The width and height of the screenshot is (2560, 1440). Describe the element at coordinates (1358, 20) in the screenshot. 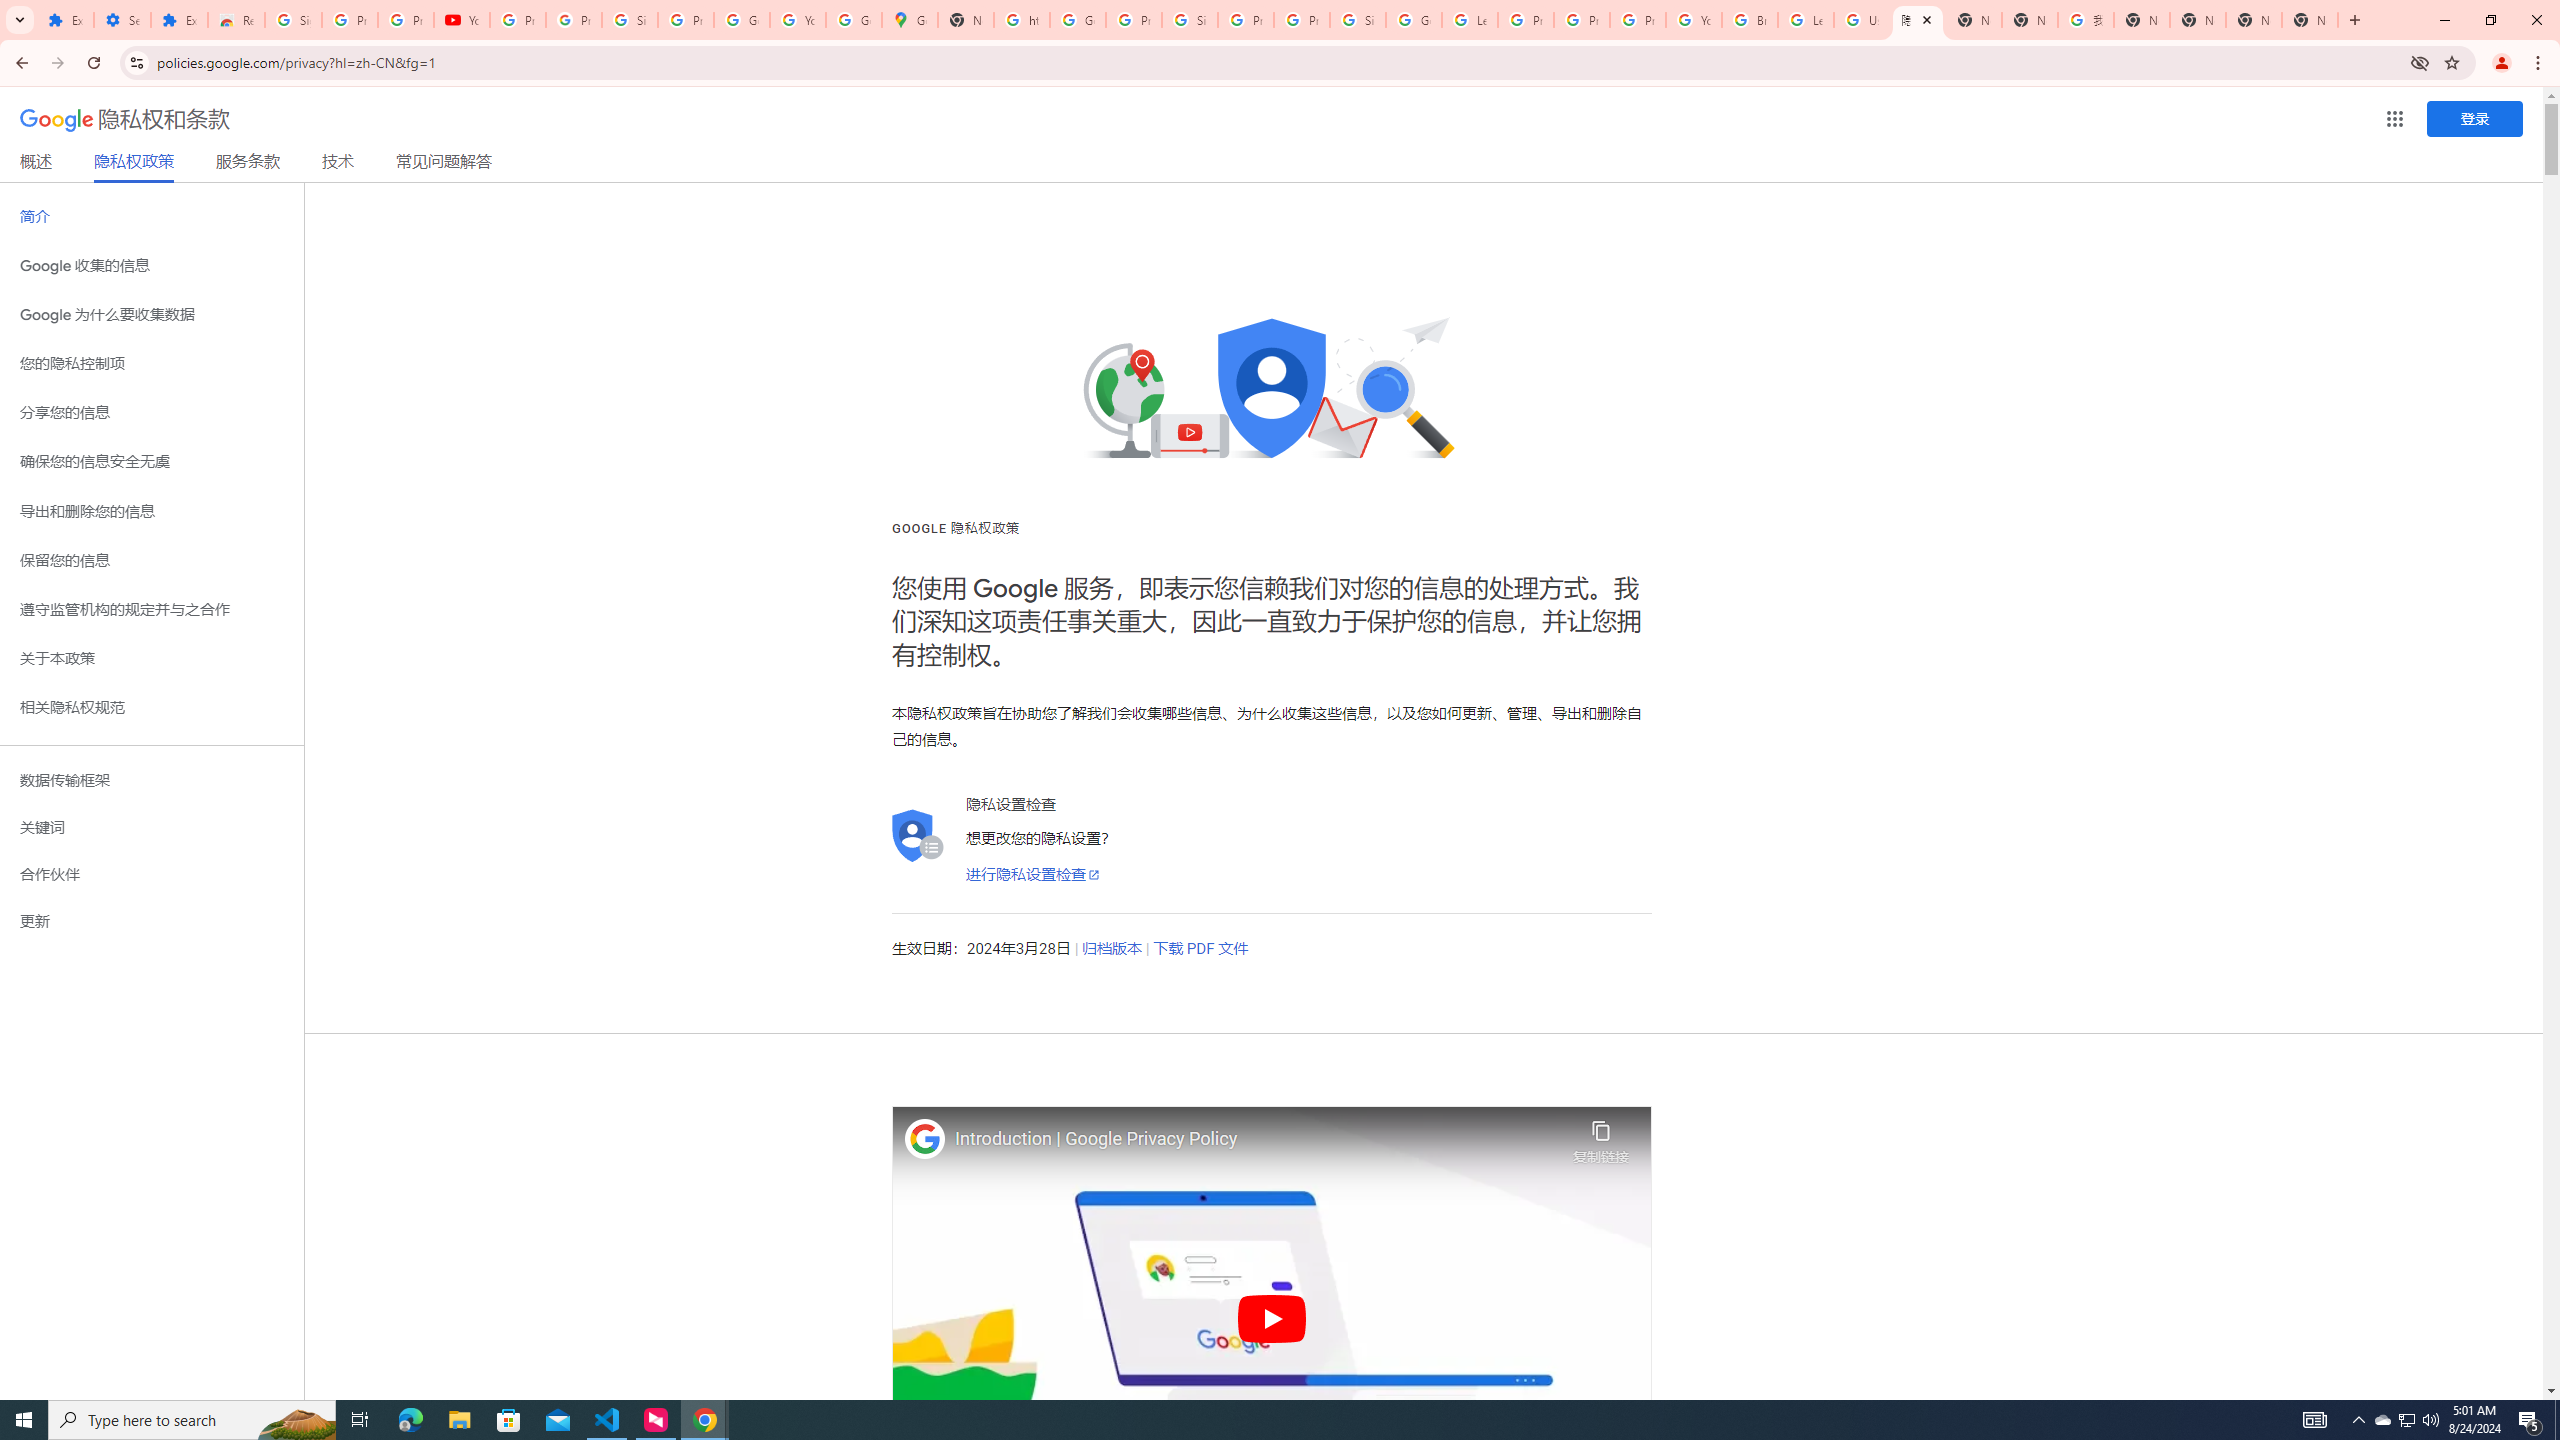

I see `Sign in - Google Accounts` at that location.